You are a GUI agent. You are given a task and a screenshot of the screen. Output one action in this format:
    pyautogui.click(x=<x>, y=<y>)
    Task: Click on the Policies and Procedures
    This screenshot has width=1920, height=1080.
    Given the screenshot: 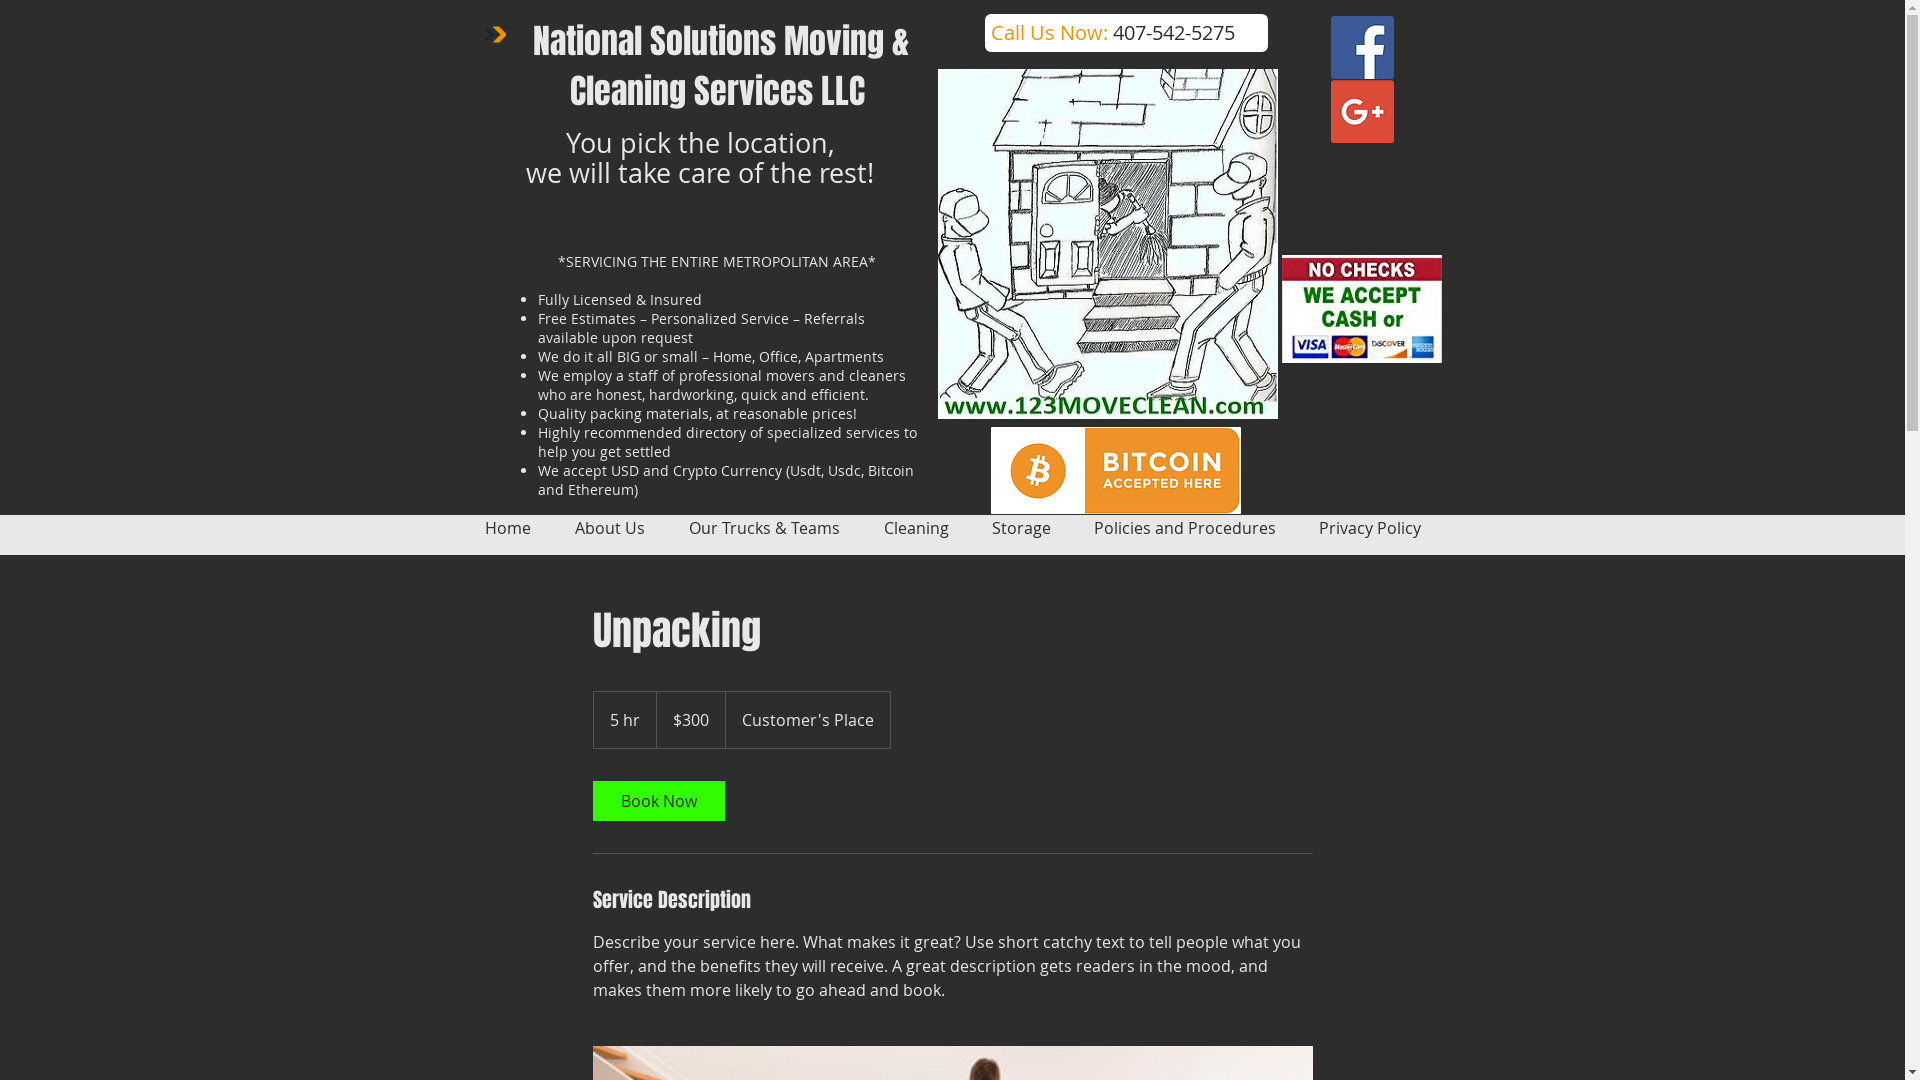 What is the action you would take?
    pyautogui.click(x=1184, y=528)
    